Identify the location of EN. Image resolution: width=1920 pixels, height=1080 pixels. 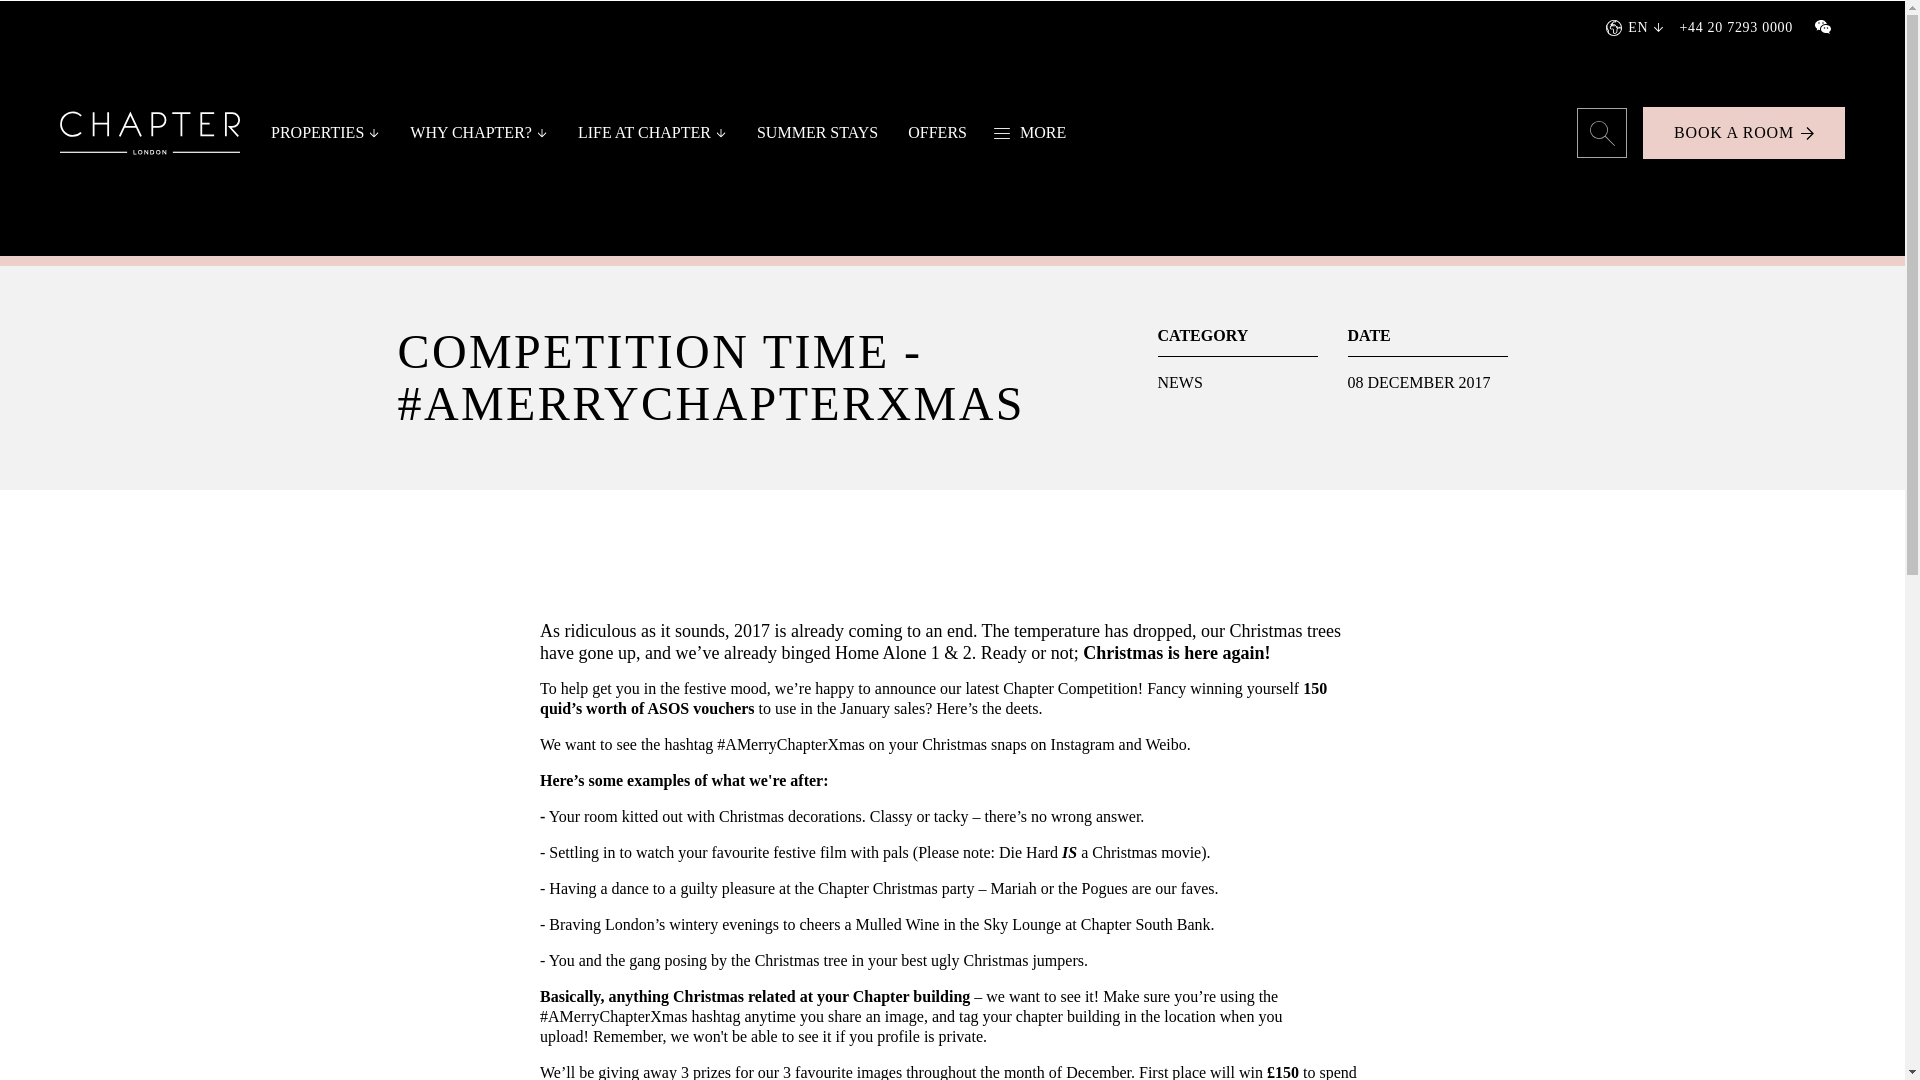
(1626, 27).